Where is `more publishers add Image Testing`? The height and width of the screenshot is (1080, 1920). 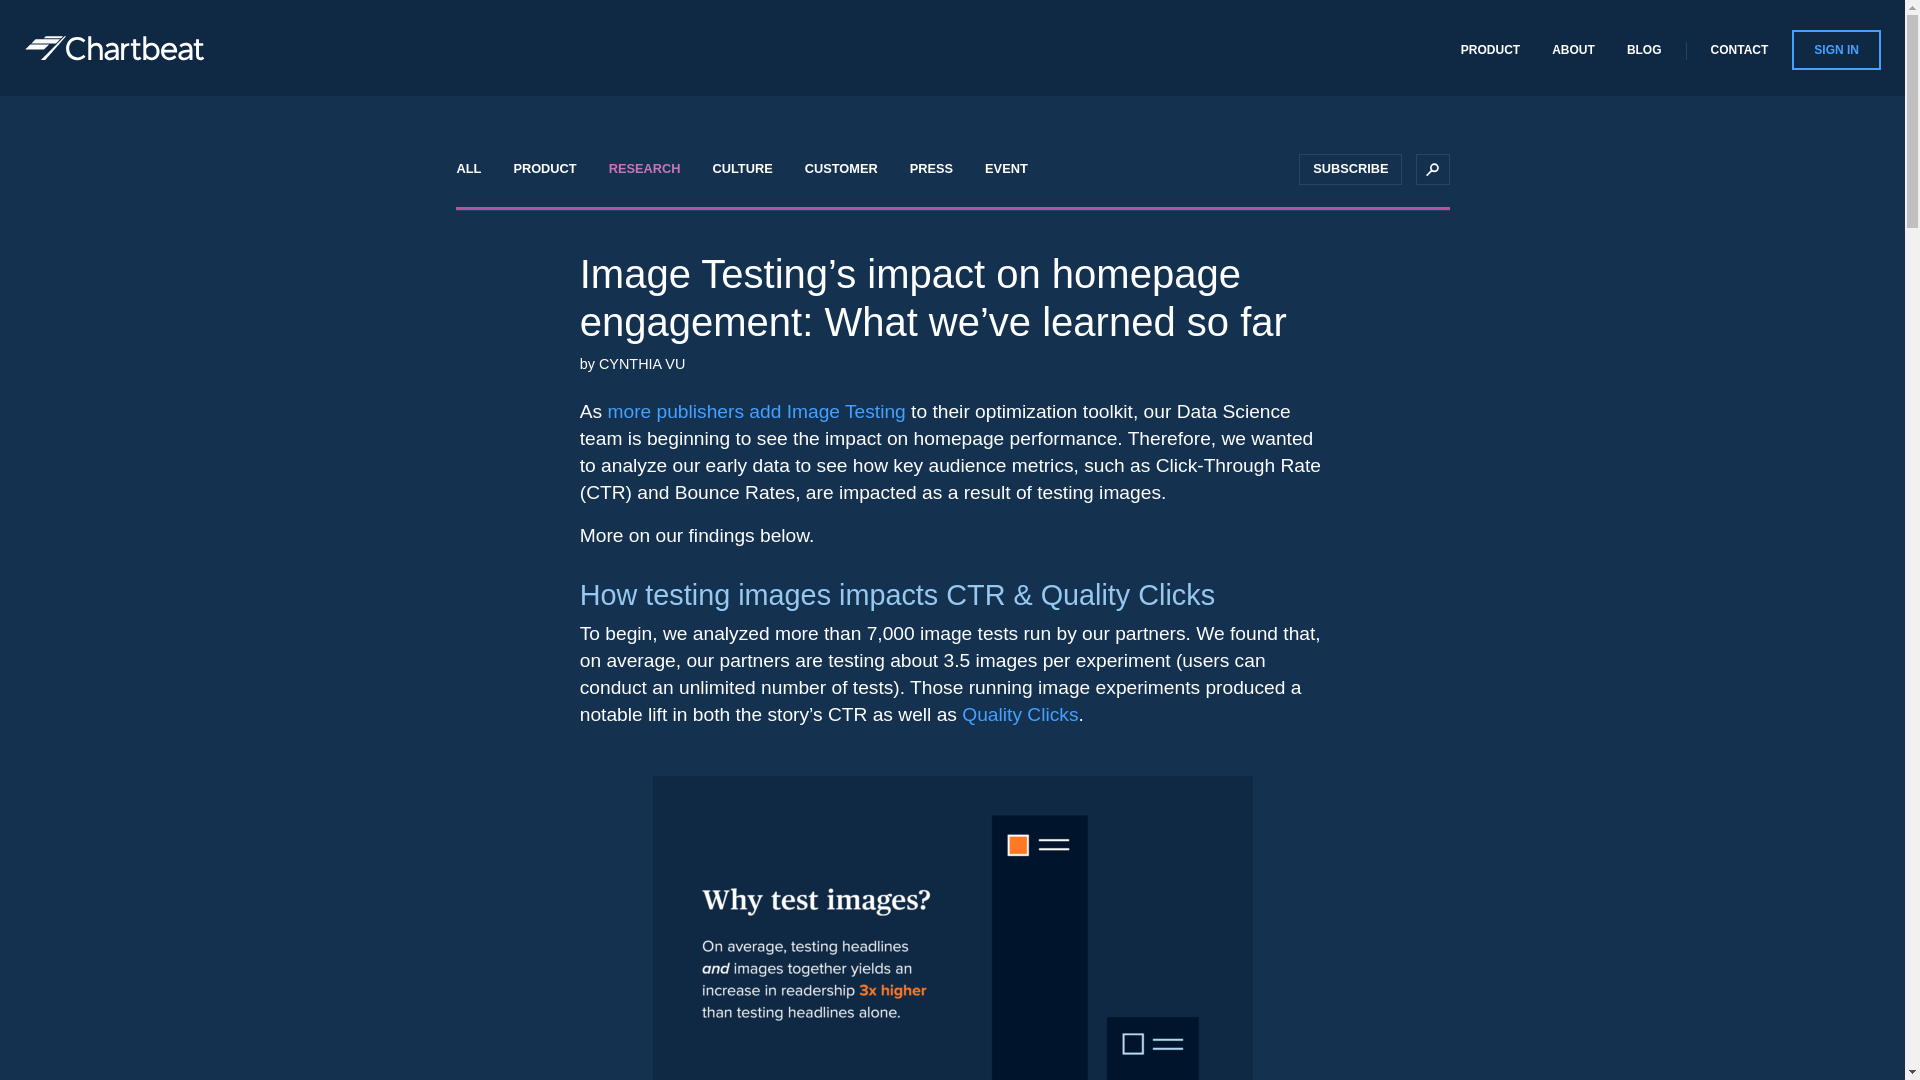 more publishers add Image Testing is located at coordinates (755, 411).